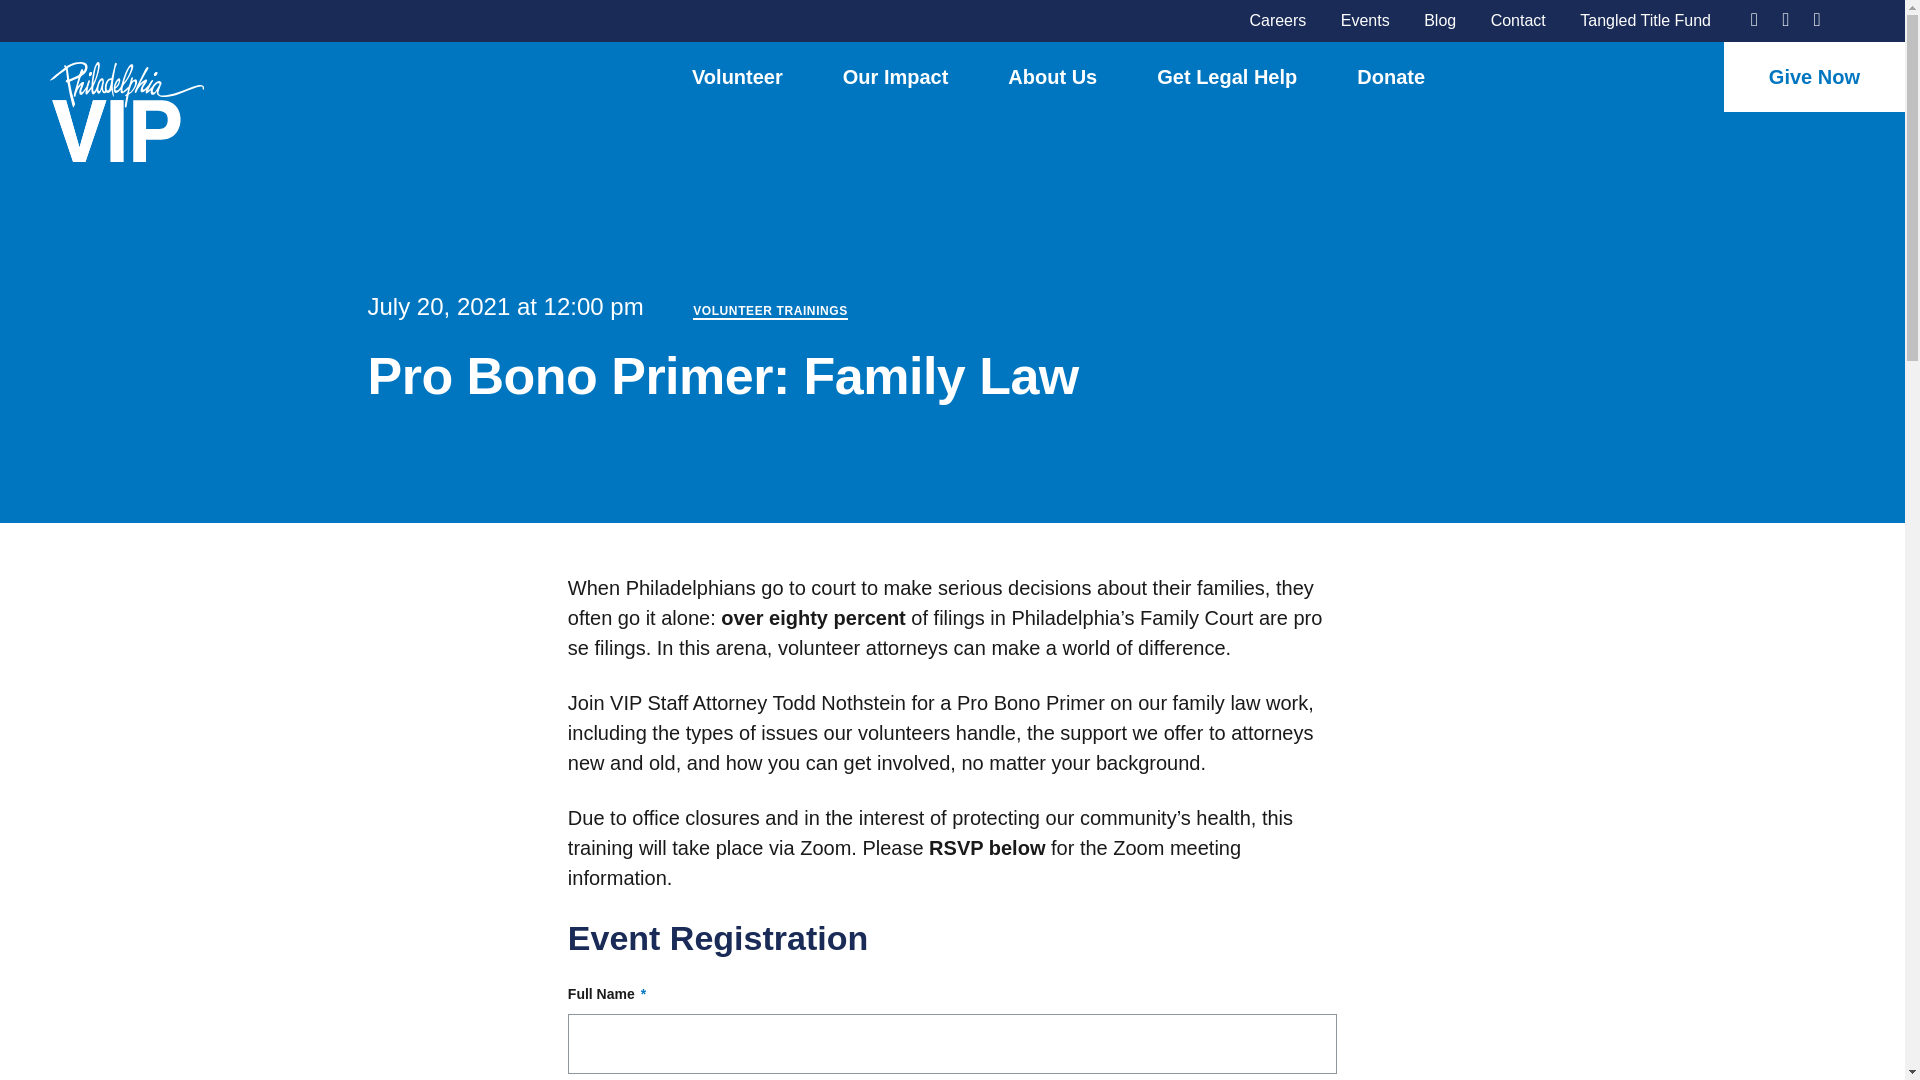 The image size is (1920, 1080). Describe the element at coordinates (1226, 77) in the screenshot. I see `Get Legal Help` at that location.